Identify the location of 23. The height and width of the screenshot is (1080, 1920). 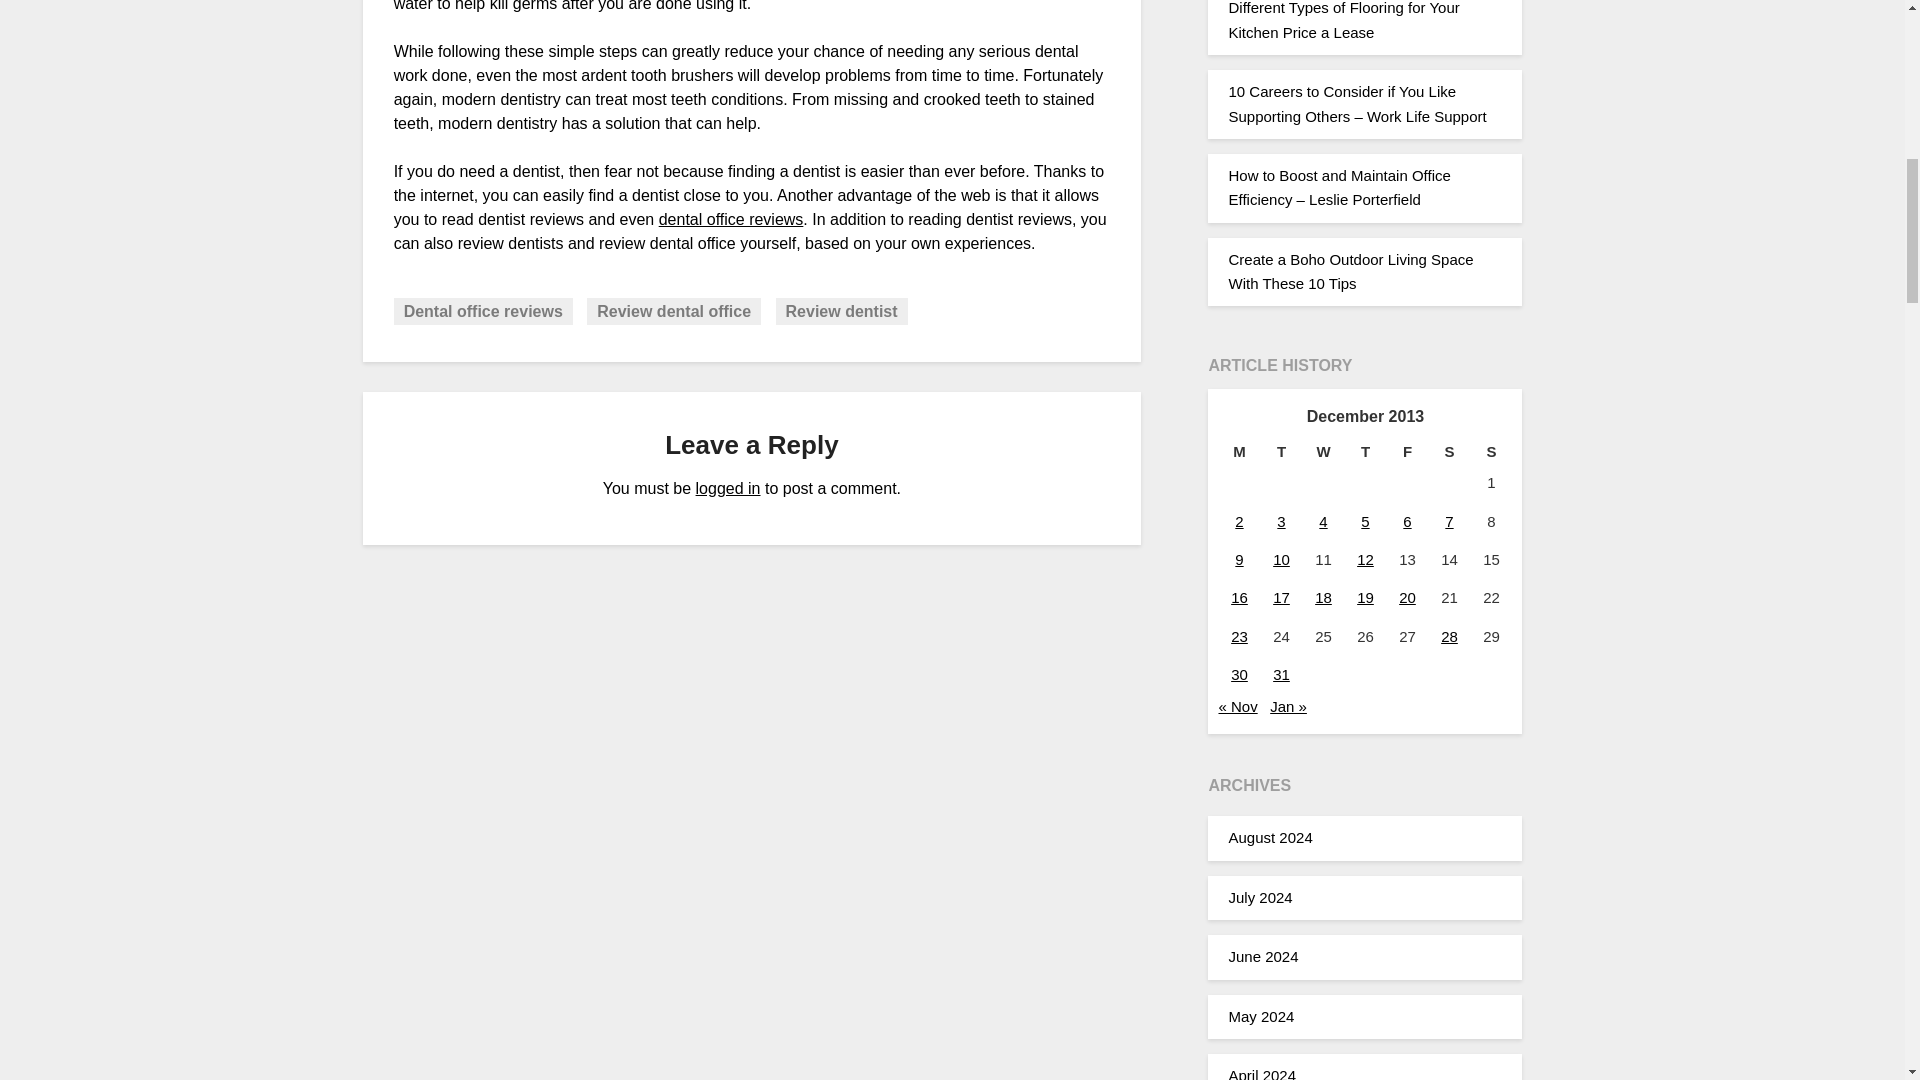
(1239, 636).